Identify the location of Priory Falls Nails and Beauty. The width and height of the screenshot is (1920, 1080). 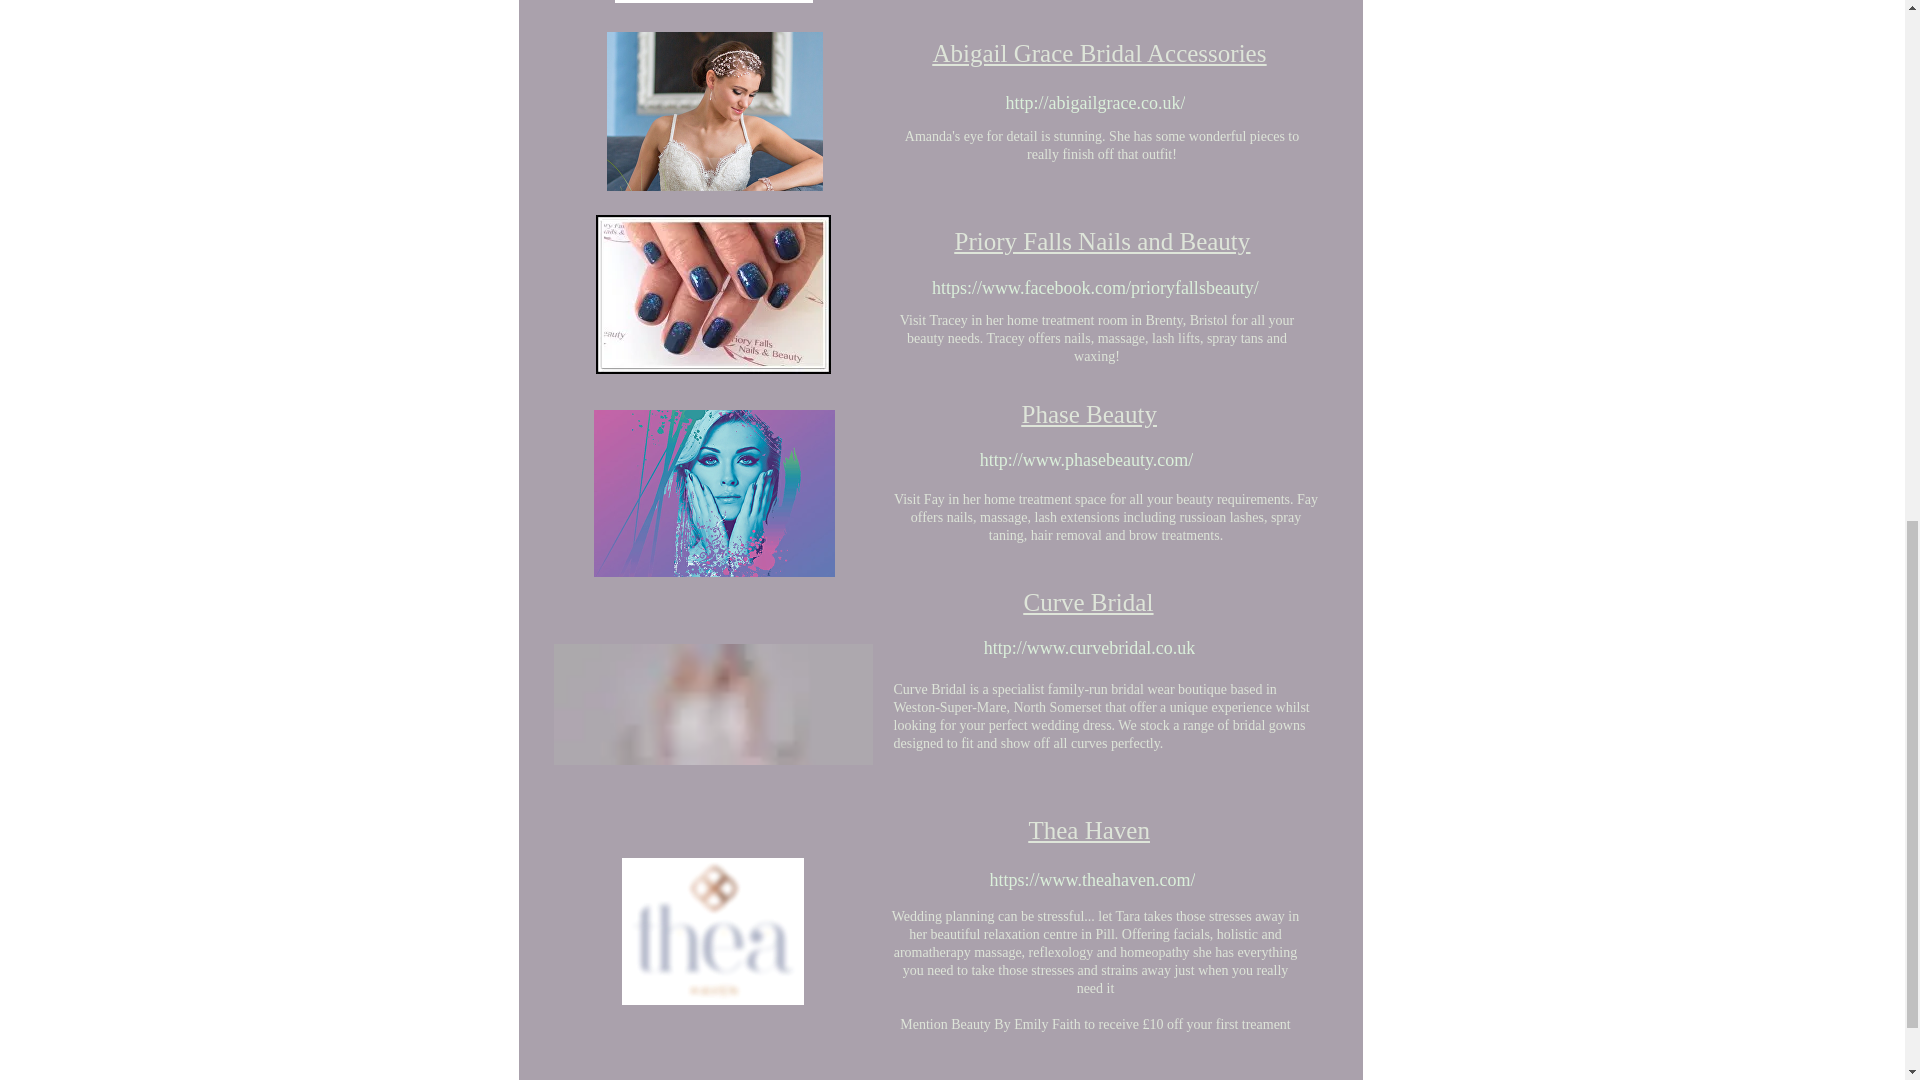
(1102, 240).